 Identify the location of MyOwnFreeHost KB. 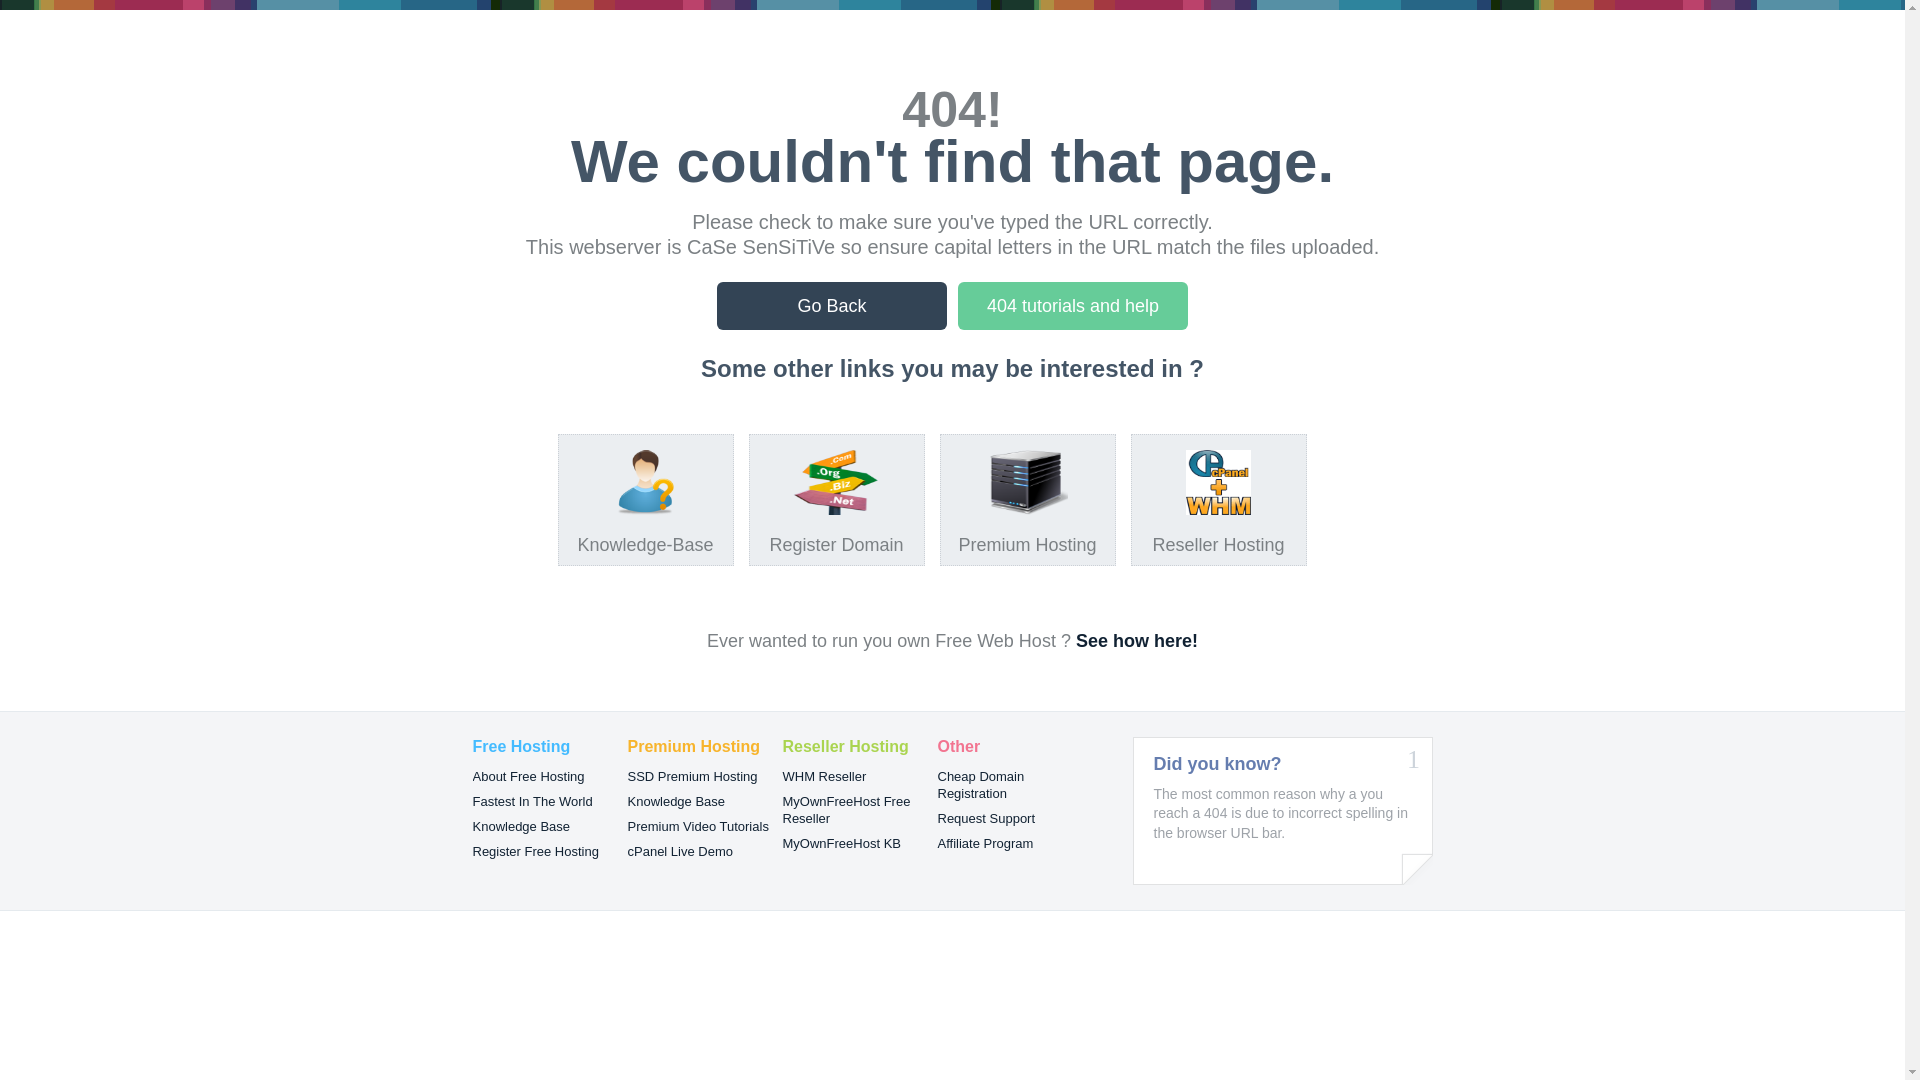
(841, 844).